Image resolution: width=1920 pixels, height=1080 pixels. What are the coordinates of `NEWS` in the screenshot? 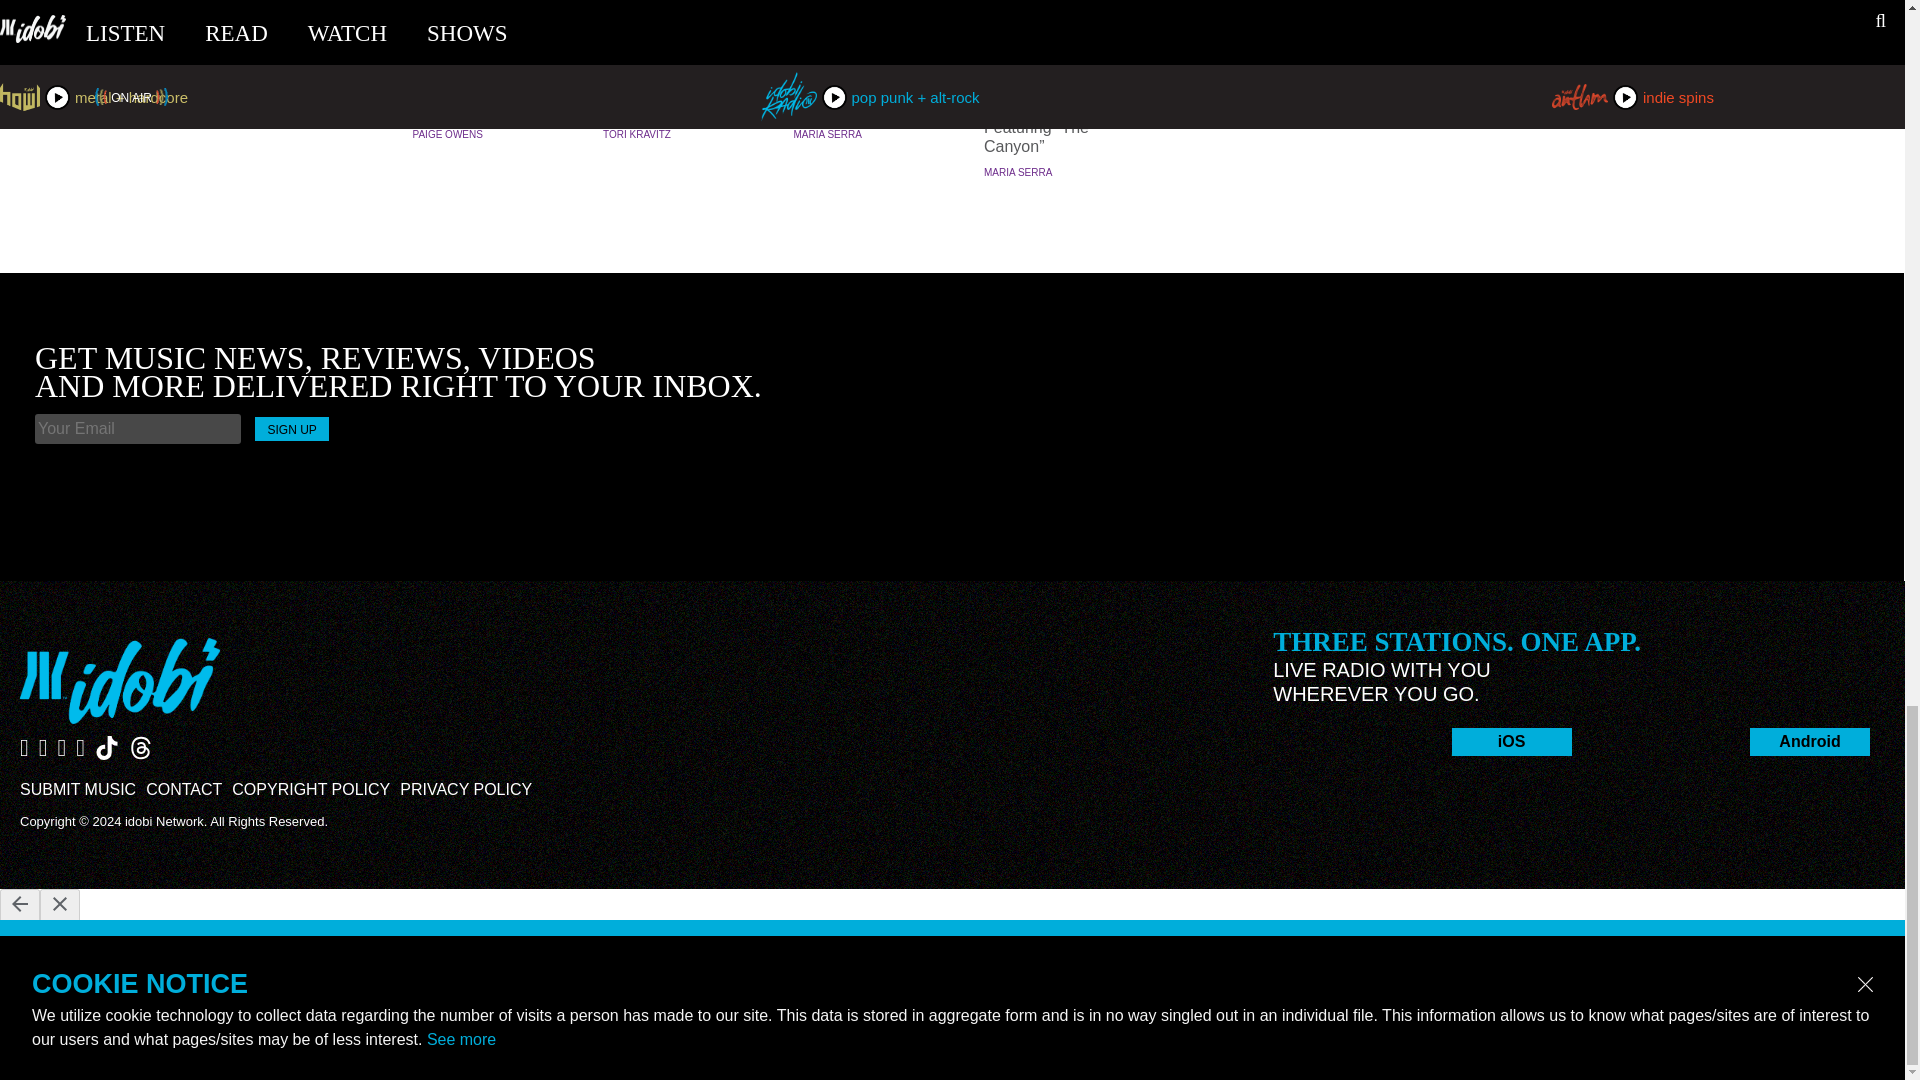 It's located at (870, 49).